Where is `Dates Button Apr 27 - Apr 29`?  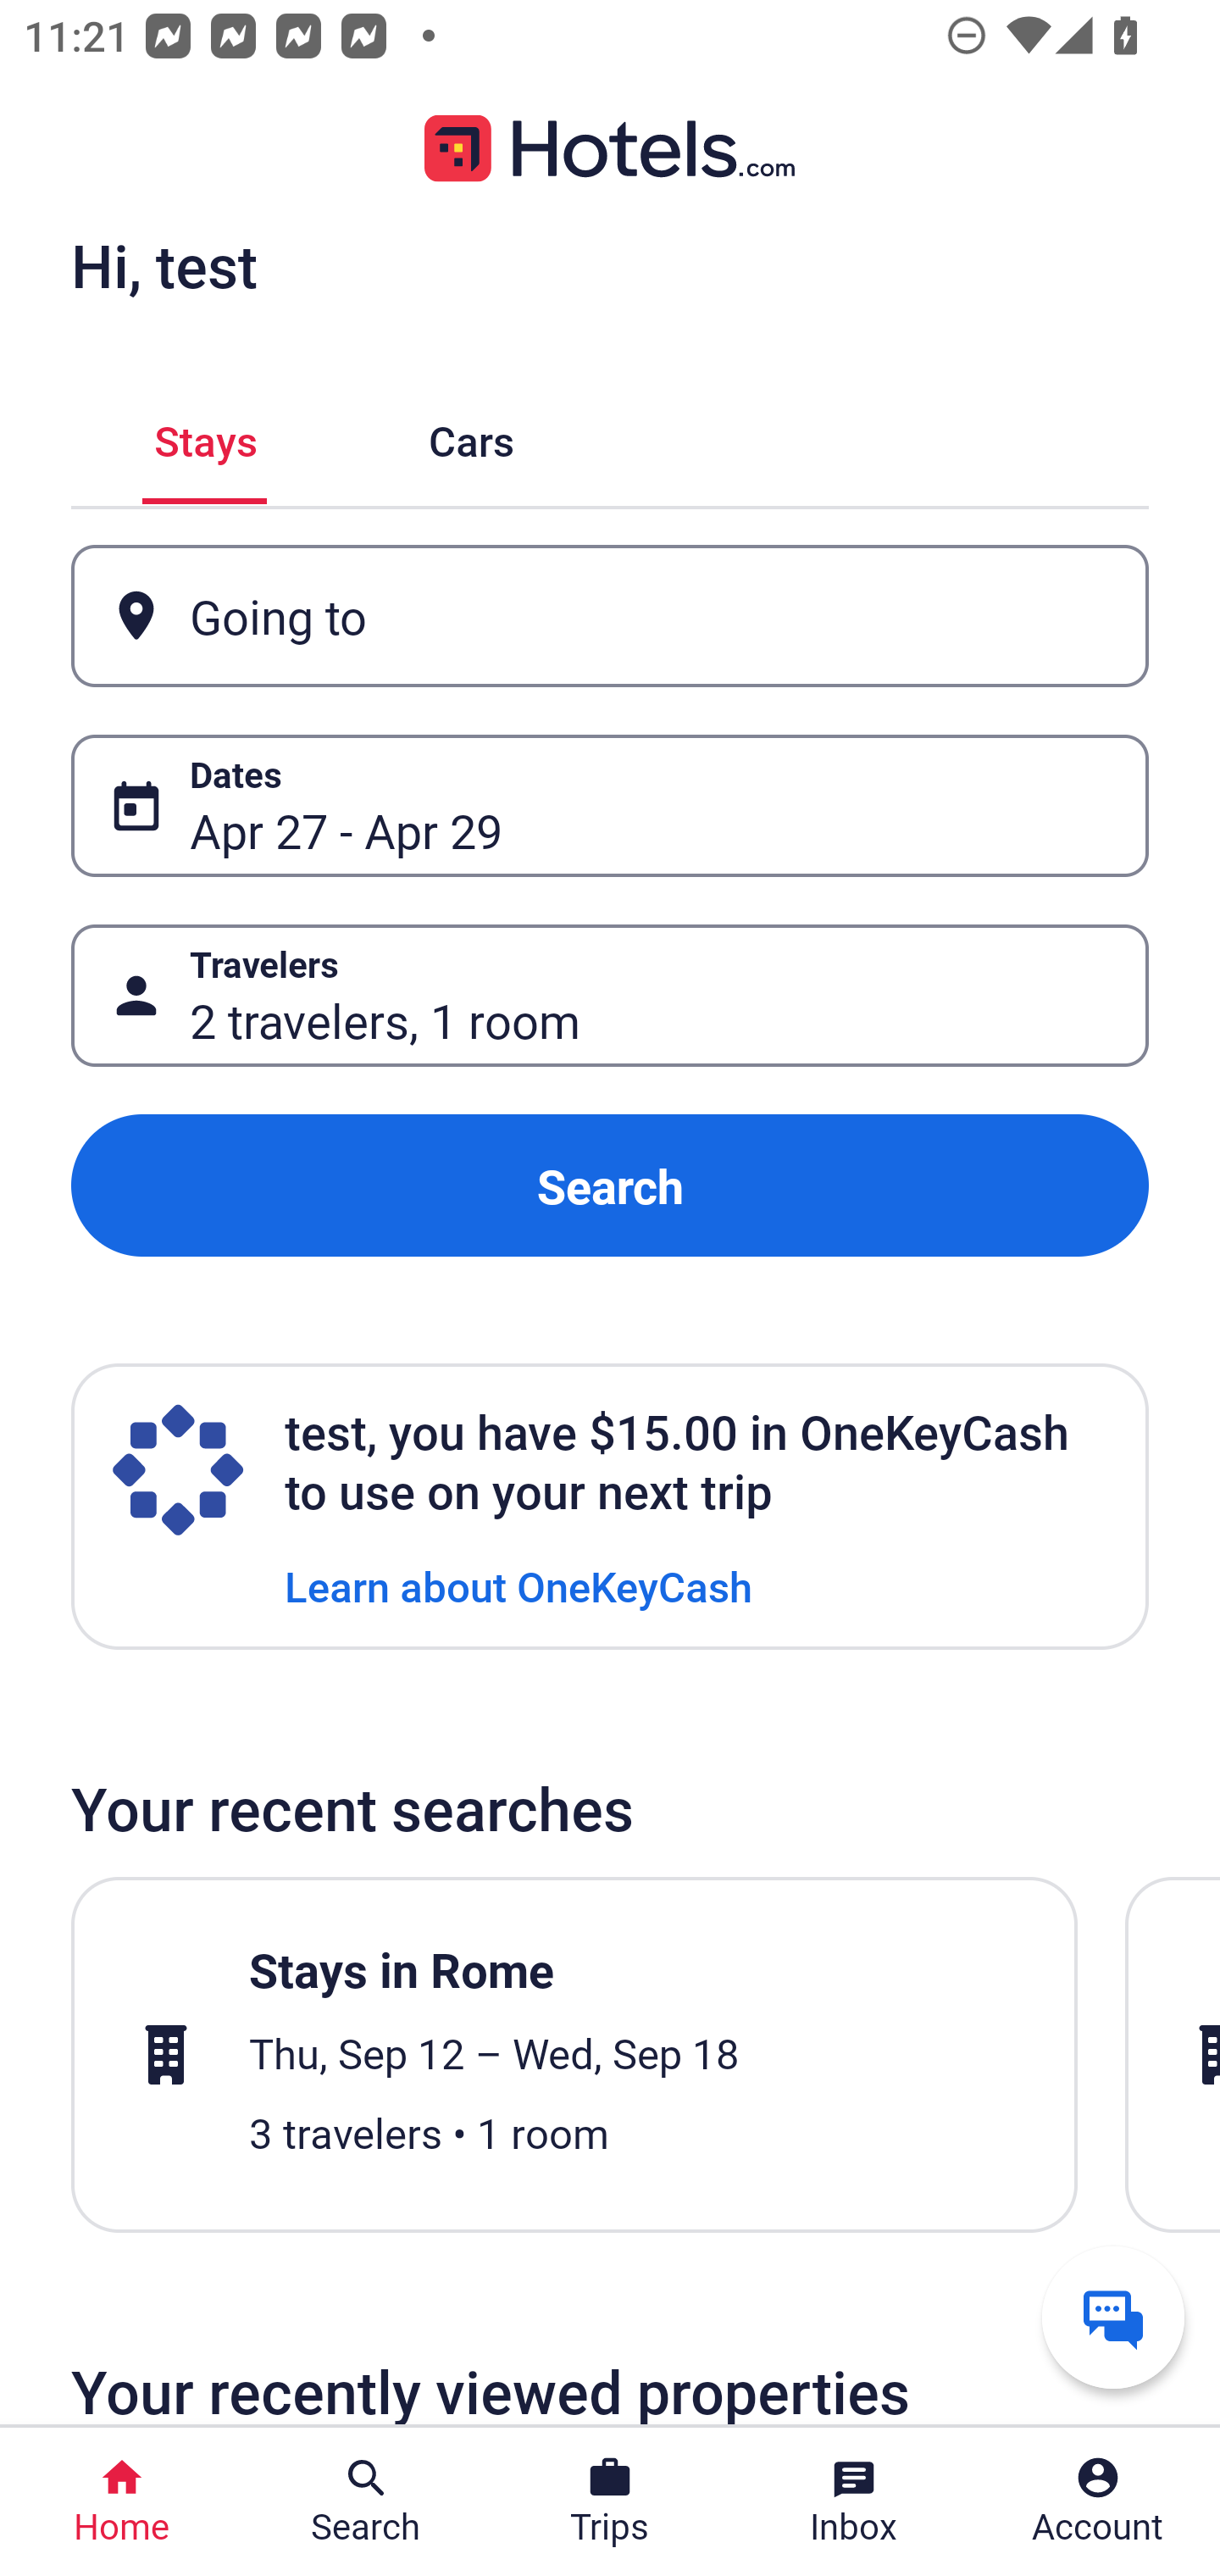 Dates Button Apr 27 - Apr 29 is located at coordinates (610, 805).